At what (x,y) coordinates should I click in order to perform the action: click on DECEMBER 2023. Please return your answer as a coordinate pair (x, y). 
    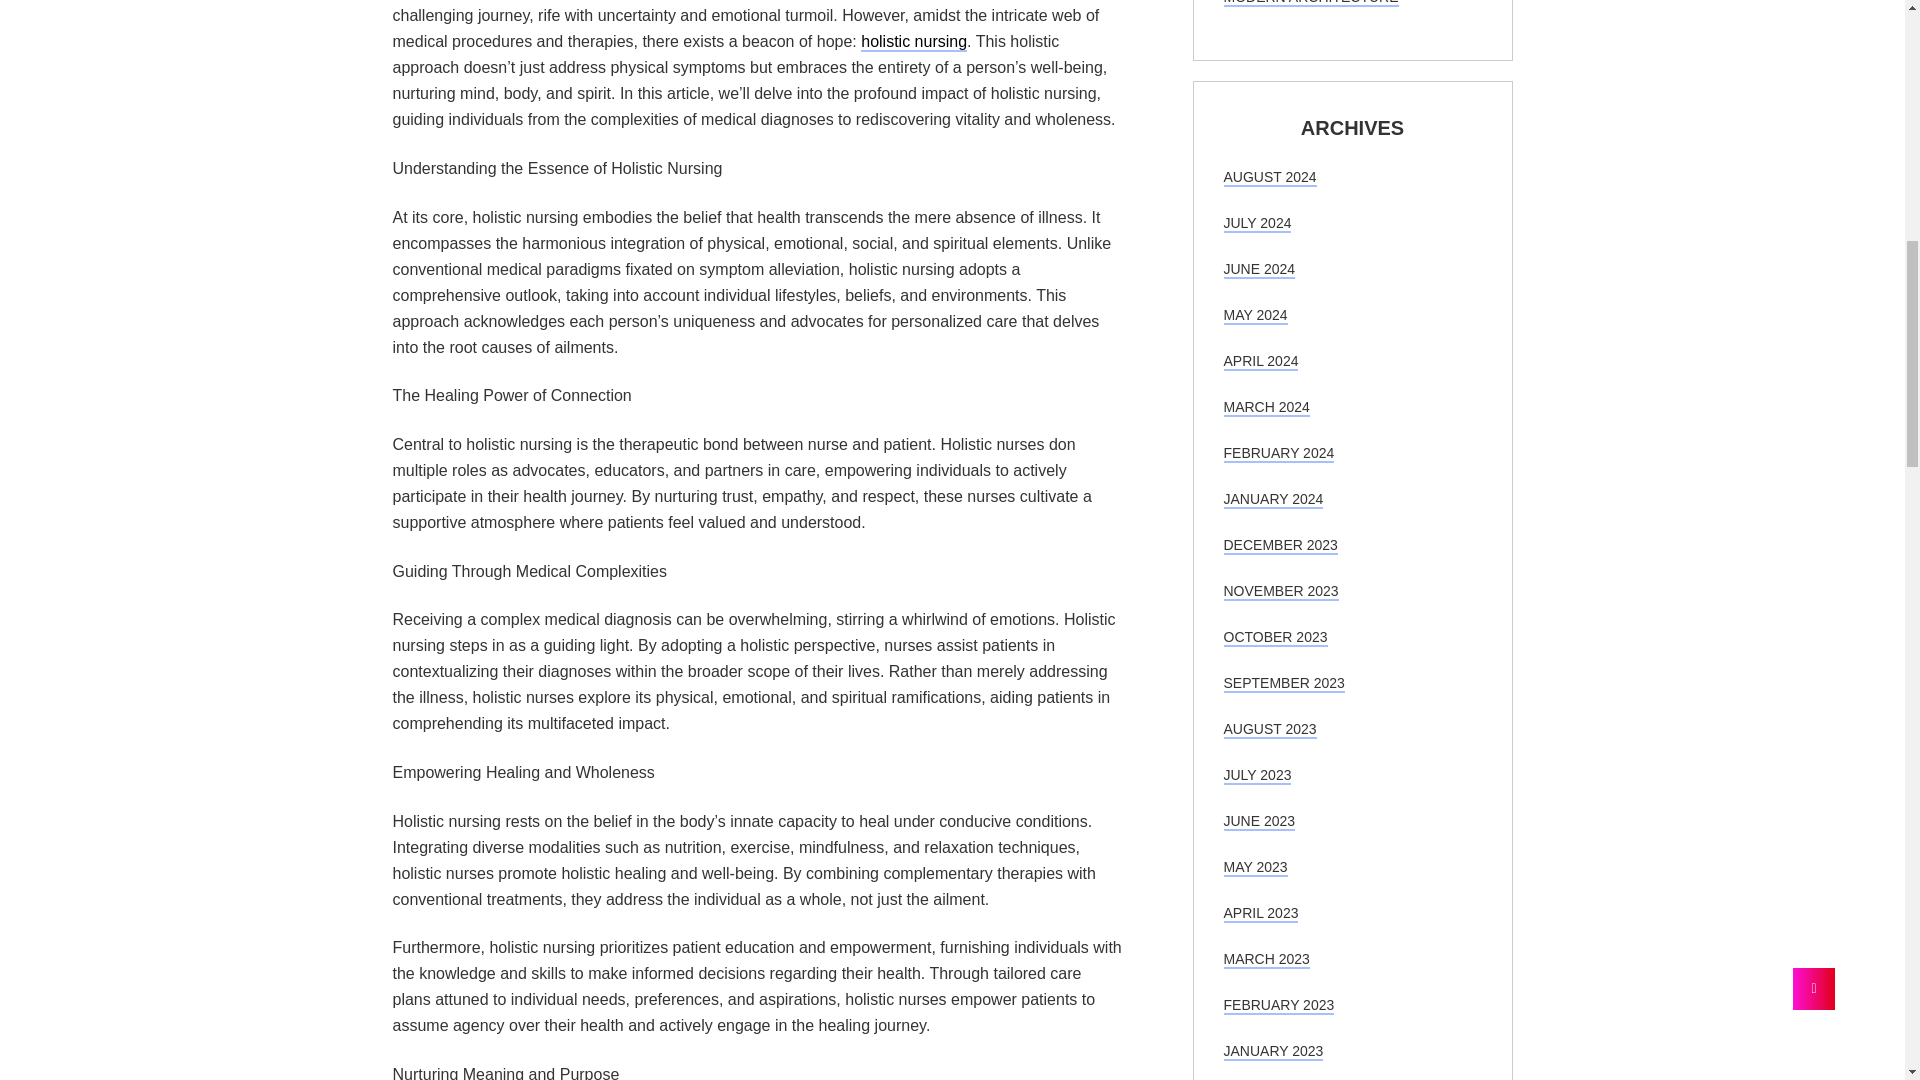
    Looking at the image, I should click on (1281, 546).